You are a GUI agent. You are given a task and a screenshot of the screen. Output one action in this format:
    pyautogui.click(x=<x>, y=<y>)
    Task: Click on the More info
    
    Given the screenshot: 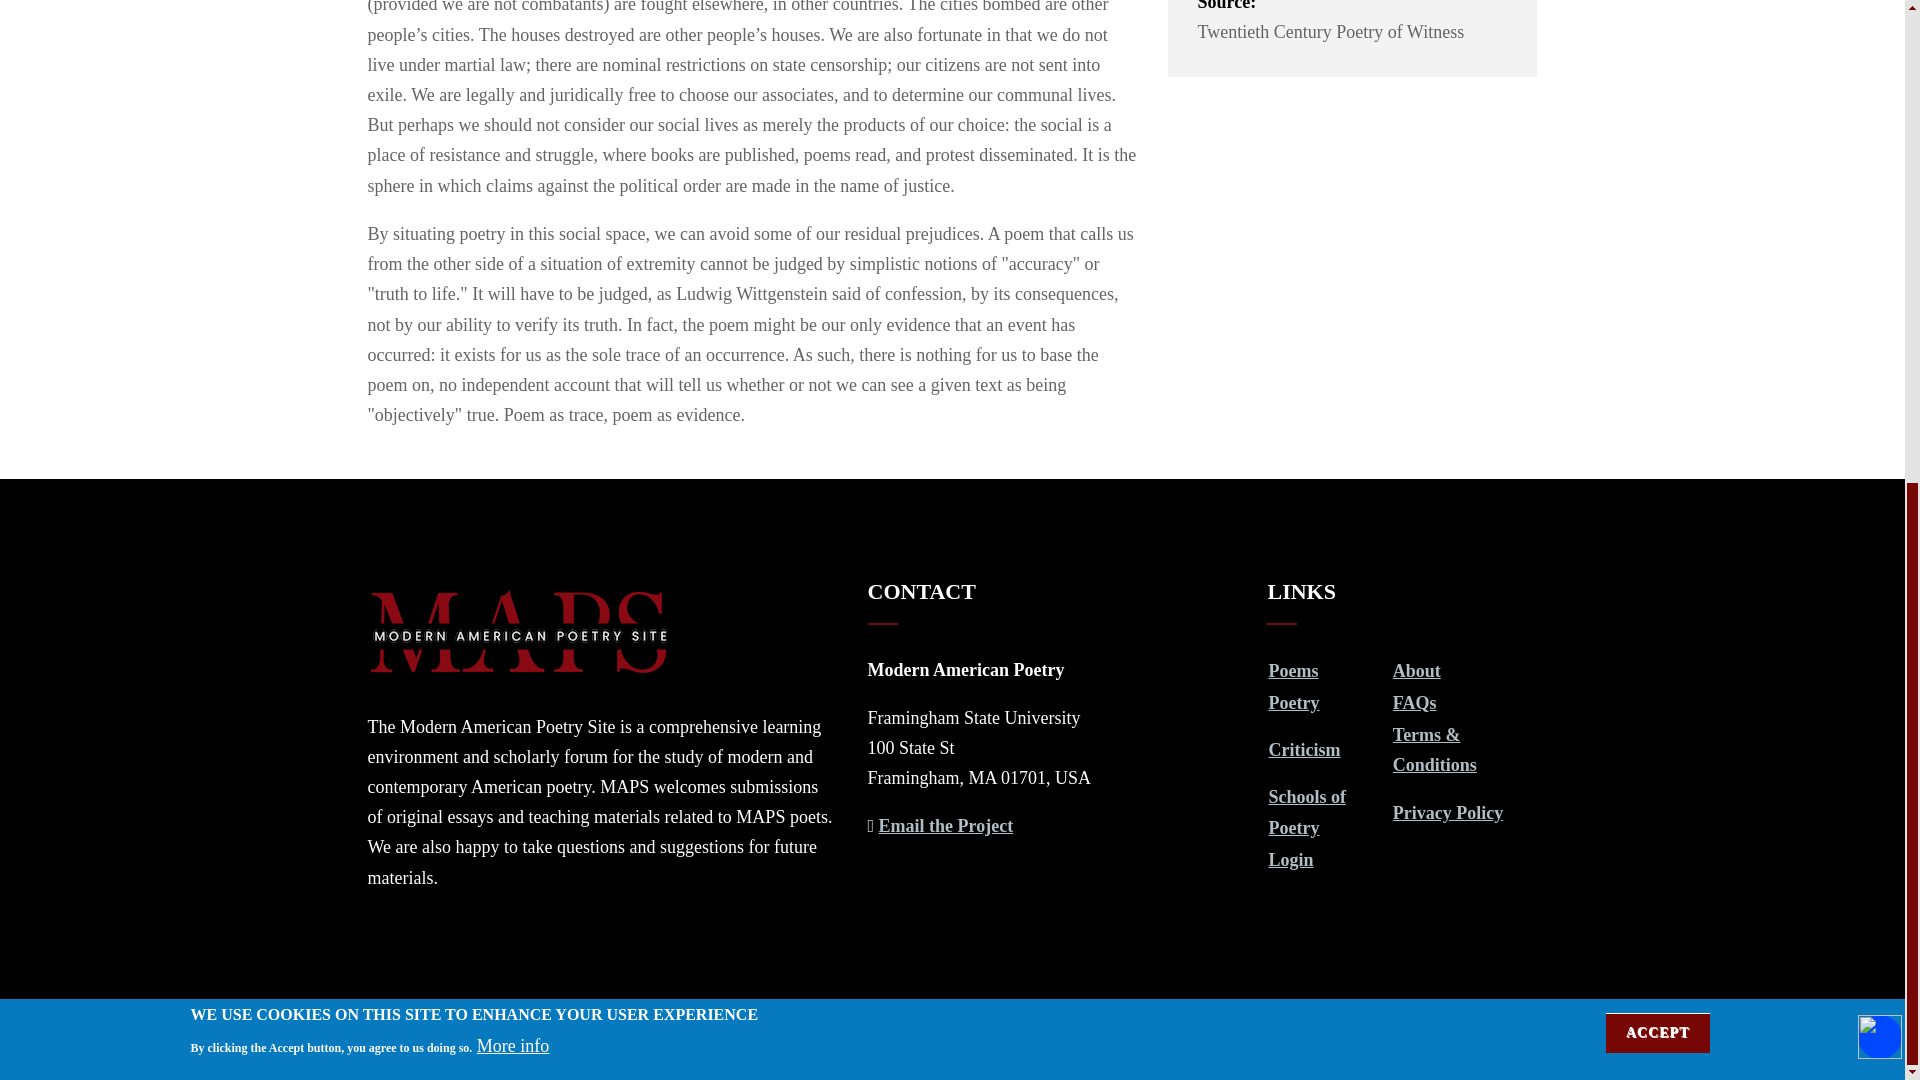 What is the action you would take?
    pyautogui.click(x=512, y=177)
    